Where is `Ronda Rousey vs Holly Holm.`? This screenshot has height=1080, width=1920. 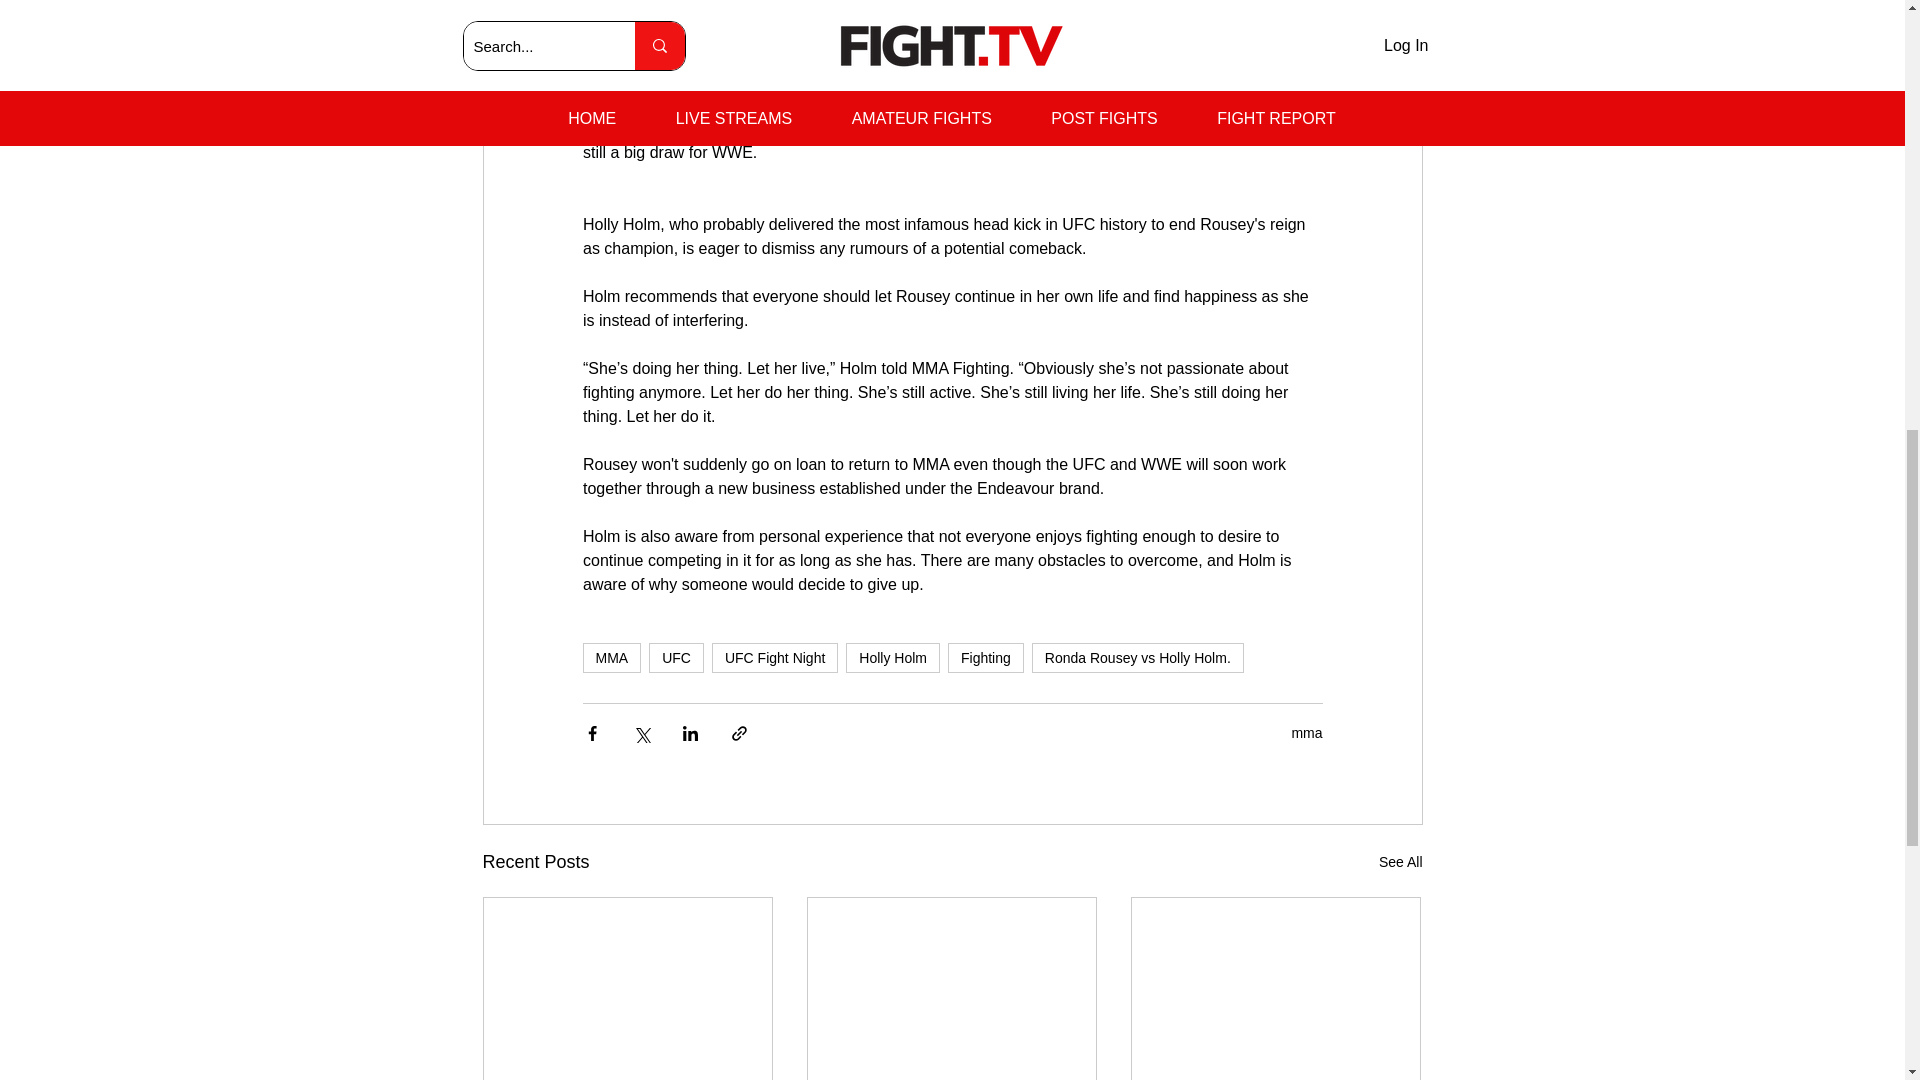 Ronda Rousey vs Holly Holm. is located at coordinates (1138, 657).